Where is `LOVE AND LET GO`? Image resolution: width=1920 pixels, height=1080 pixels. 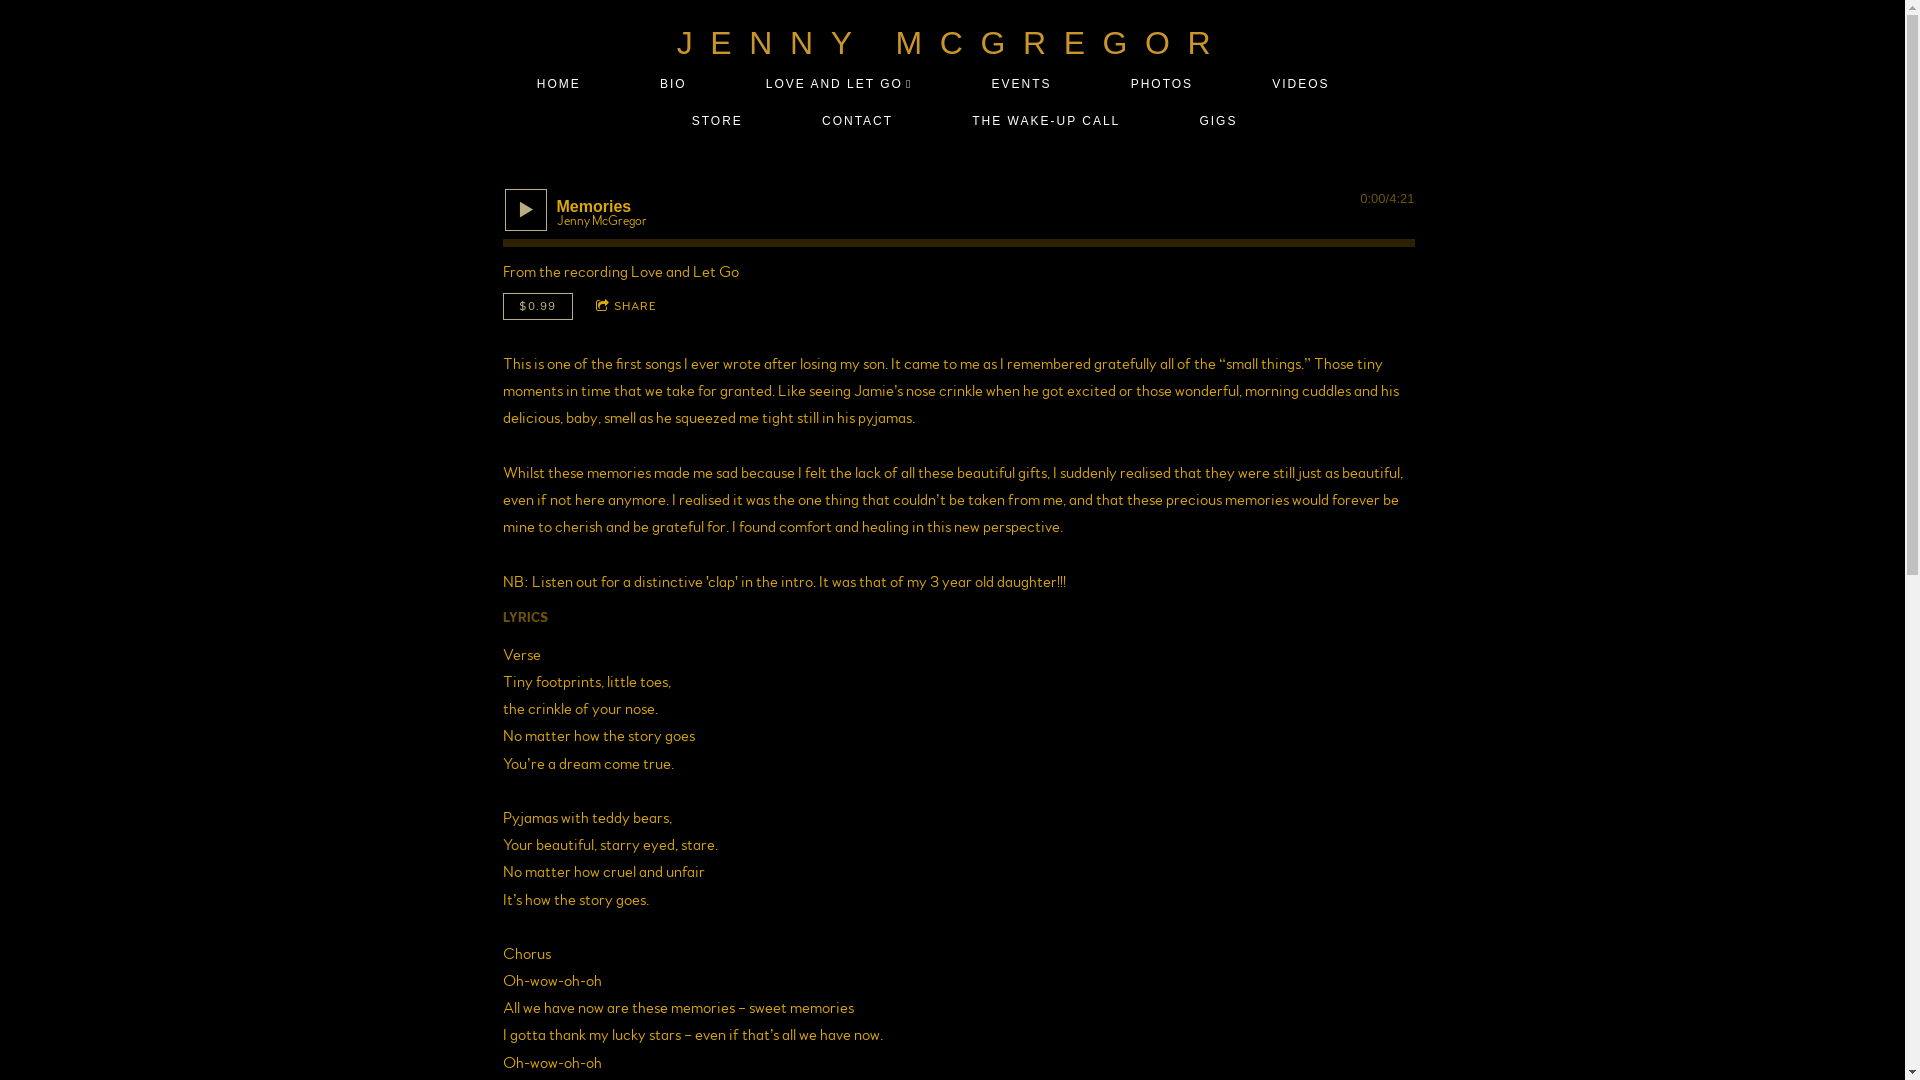 LOVE AND LET GO is located at coordinates (838, 84).